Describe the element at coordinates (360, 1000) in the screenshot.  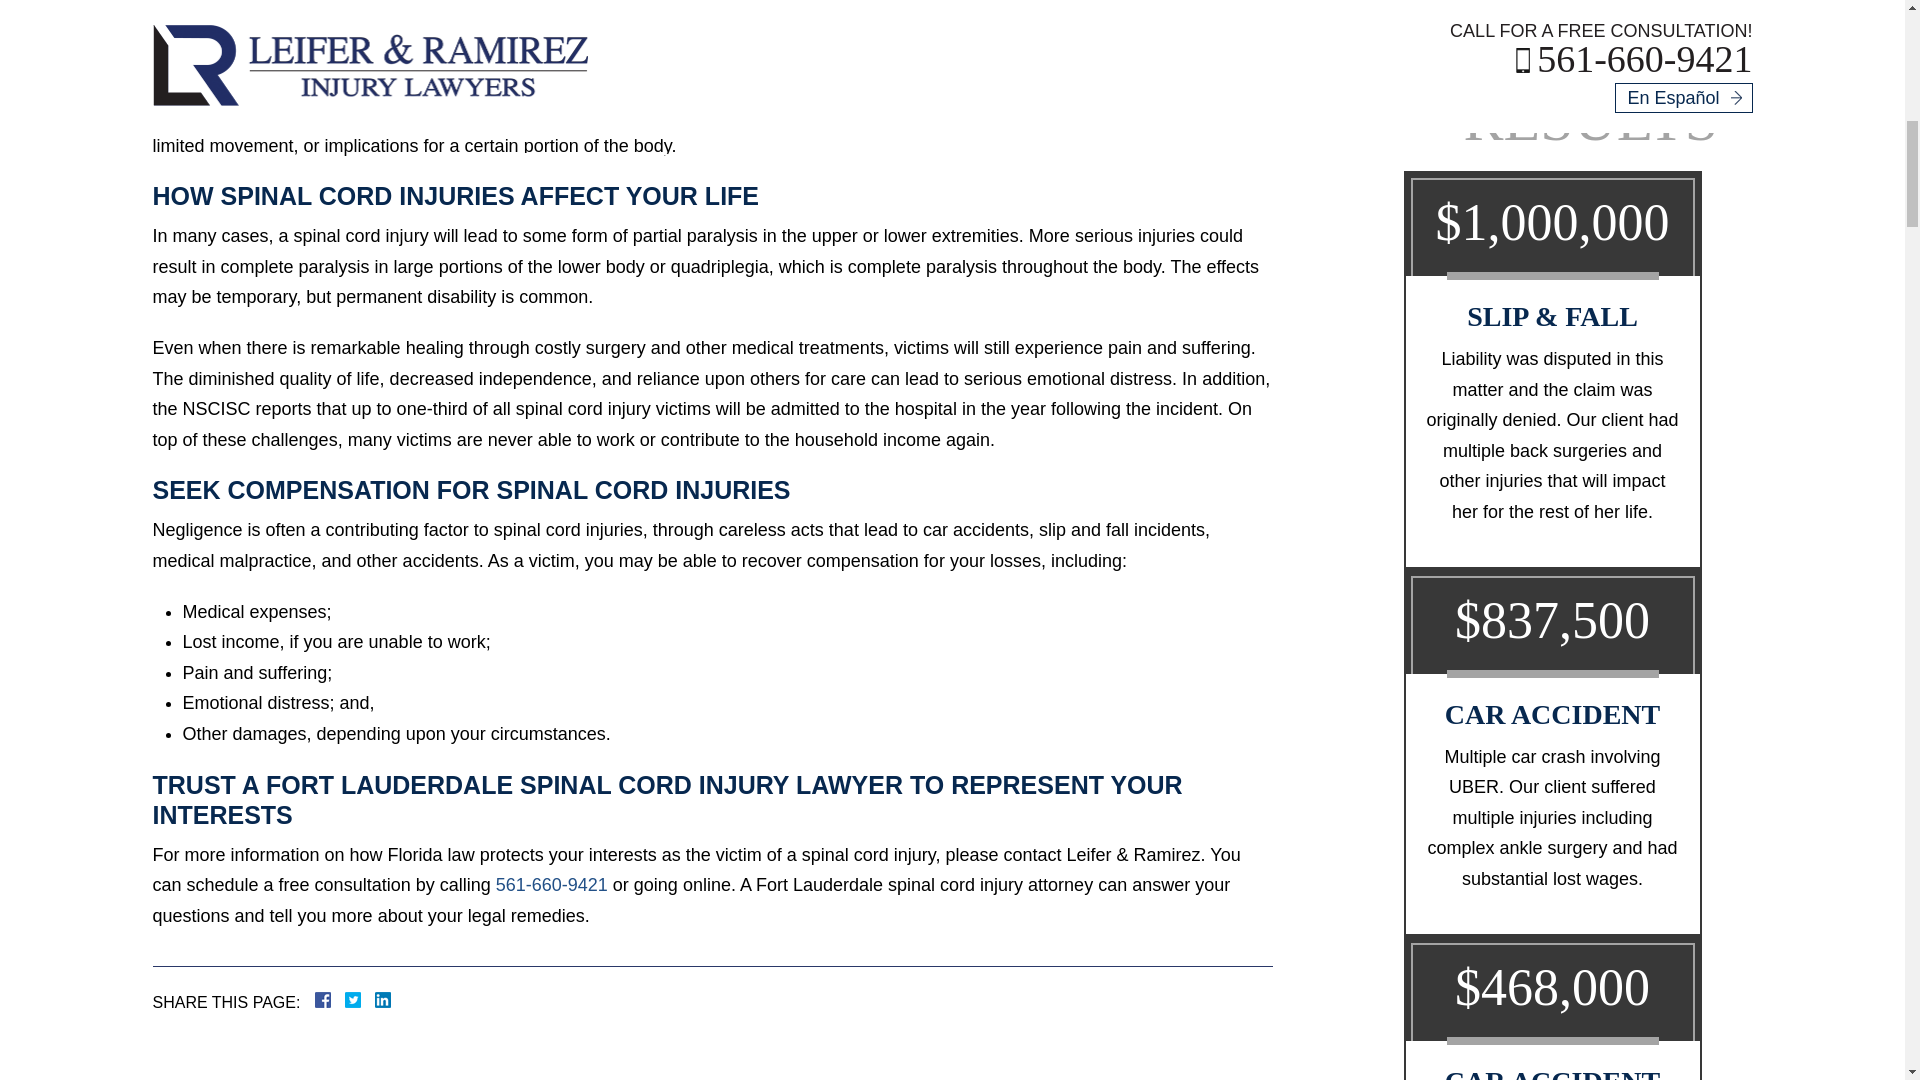
I see `Twitter` at that location.